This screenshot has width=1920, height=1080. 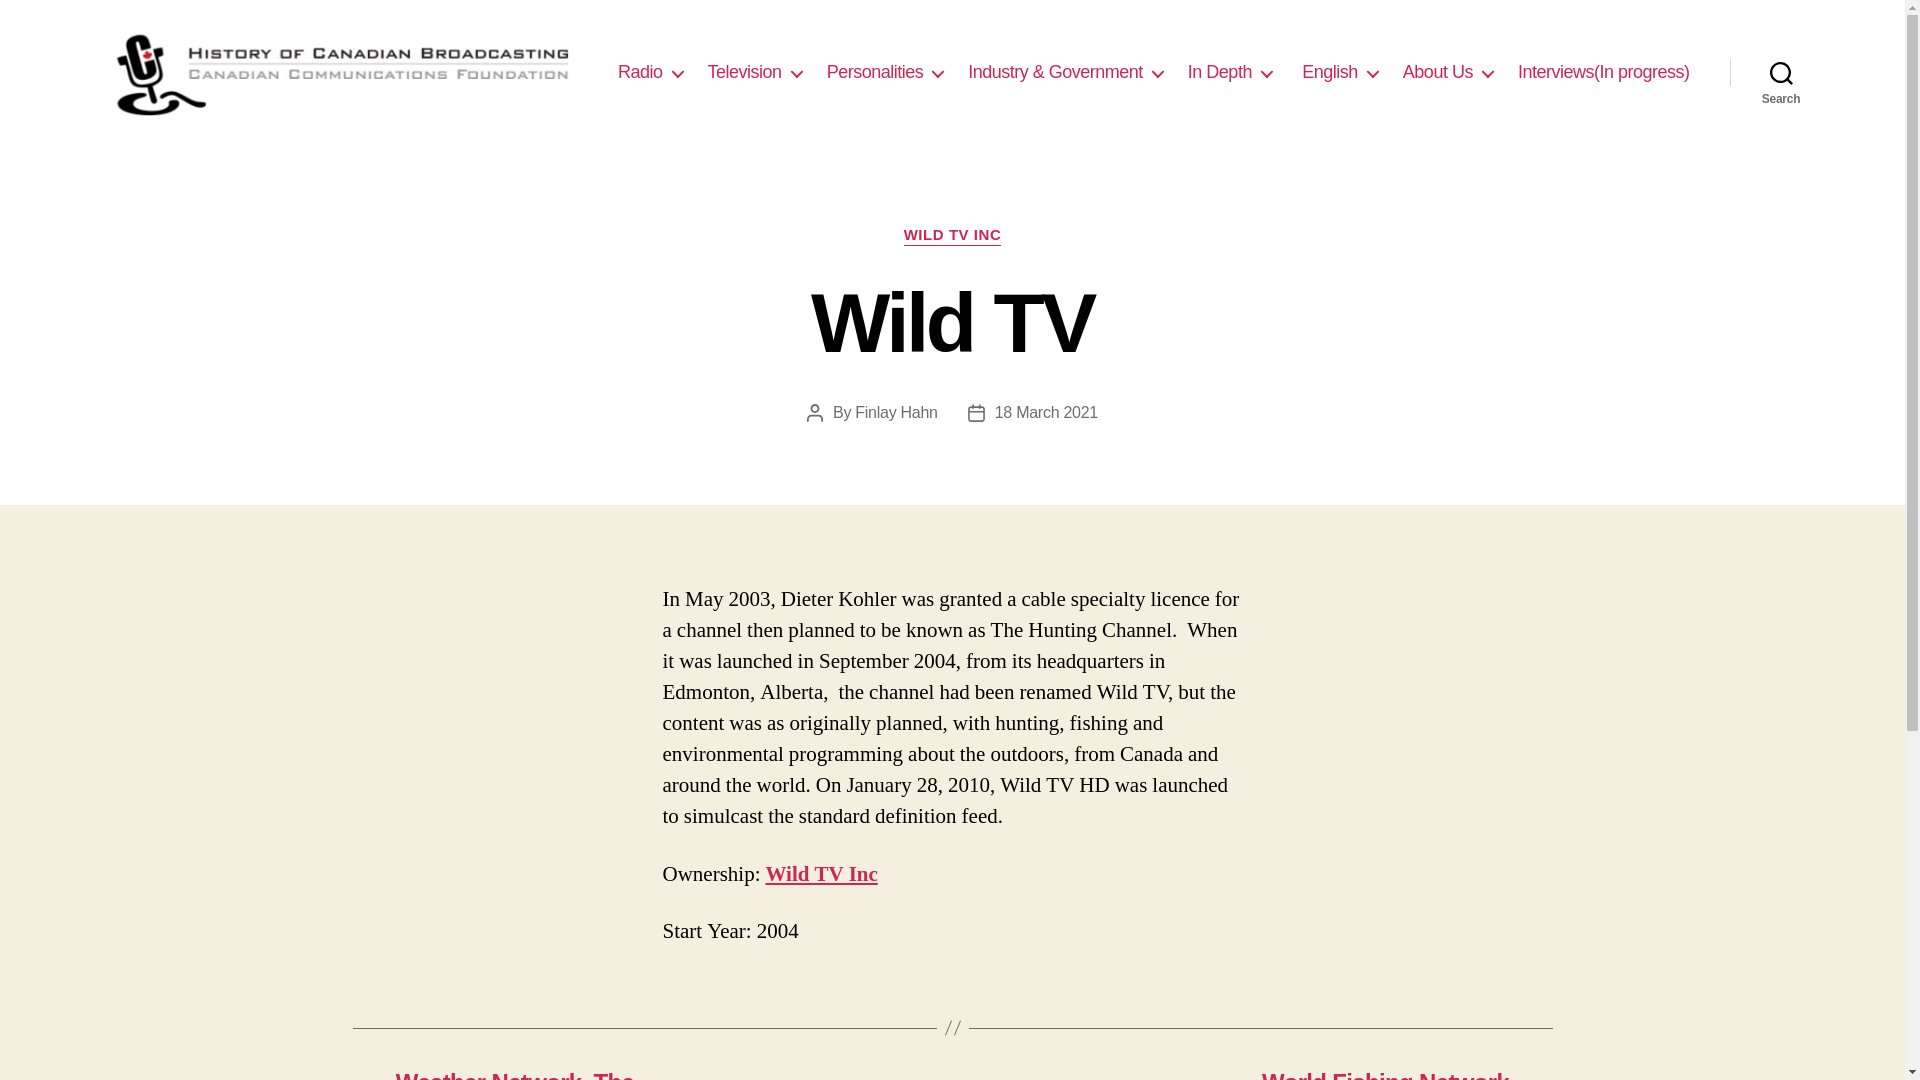 What do you see at coordinates (650, 72) in the screenshot?
I see `Radio` at bounding box center [650, 72].